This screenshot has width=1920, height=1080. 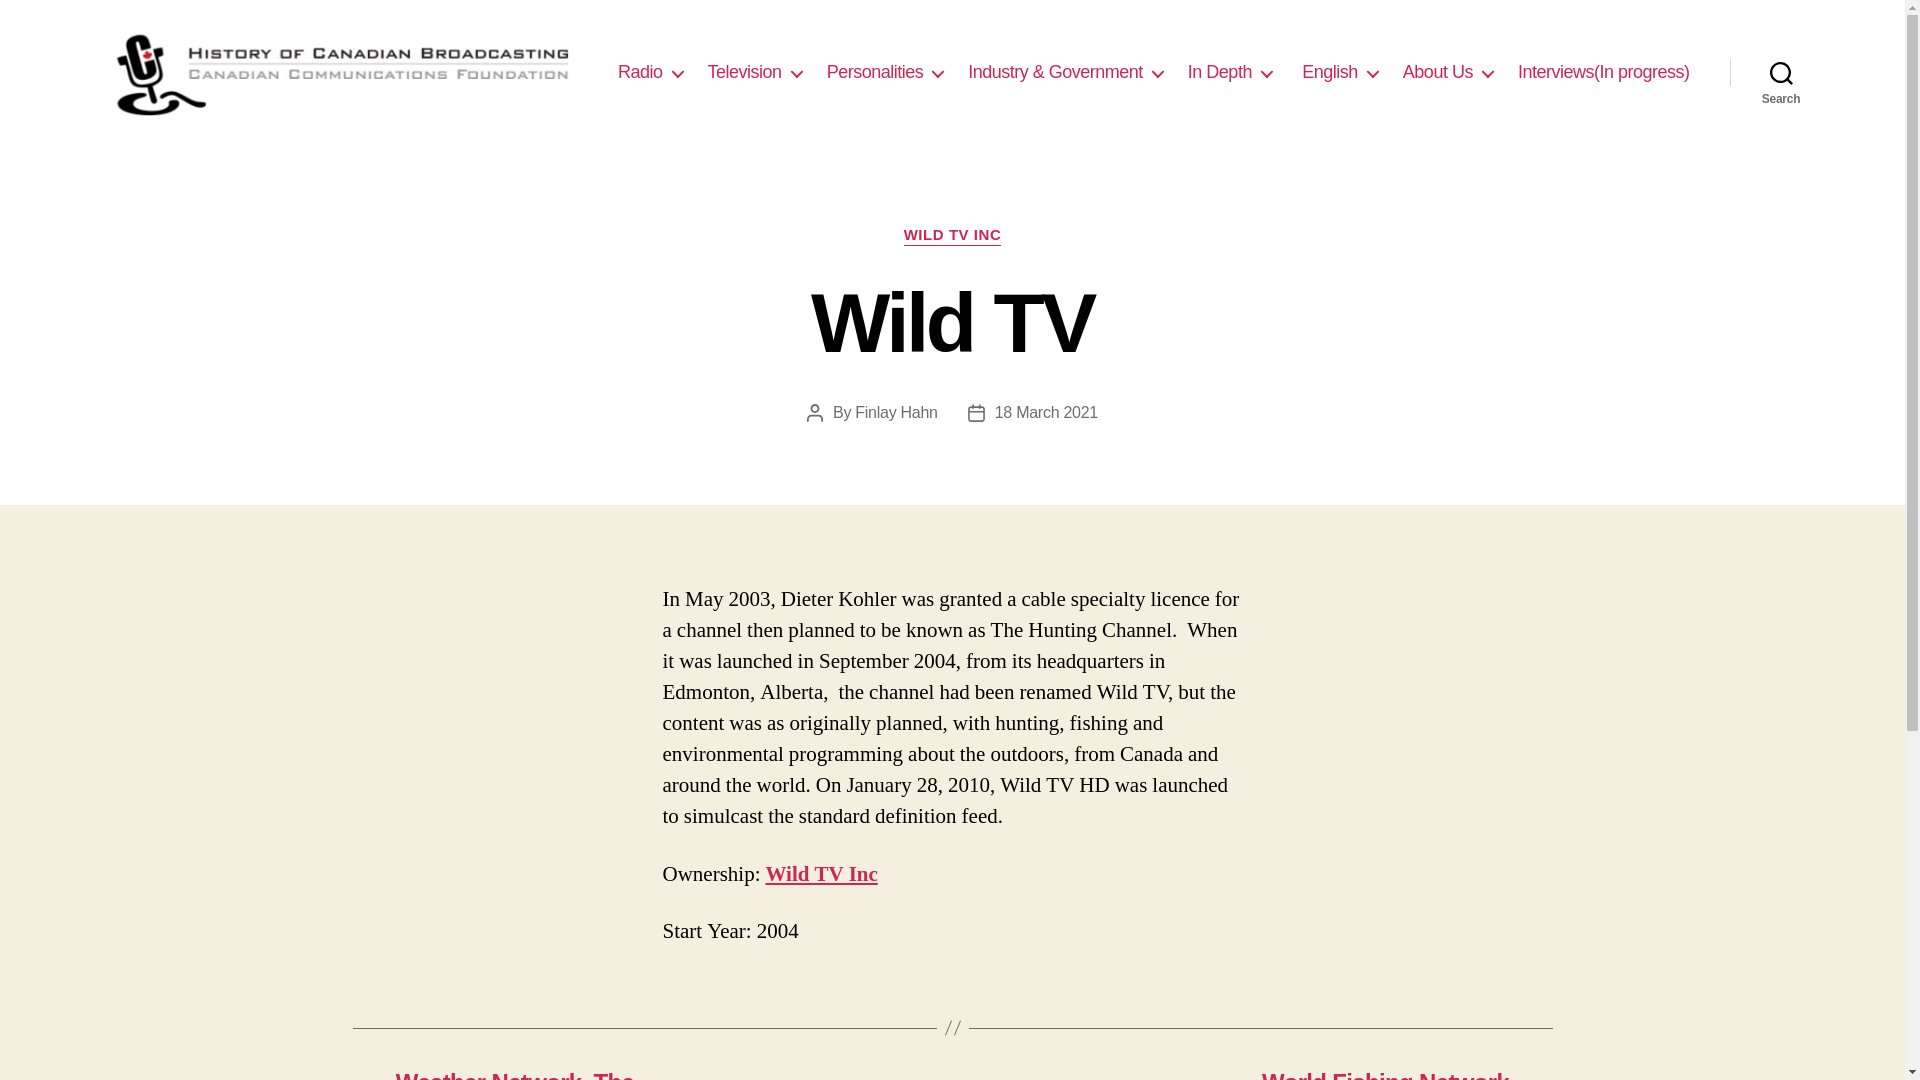 What do you see at coordinates (650, 72) in the screenshot?
I see `Radio` at bounding box center [650, 72].